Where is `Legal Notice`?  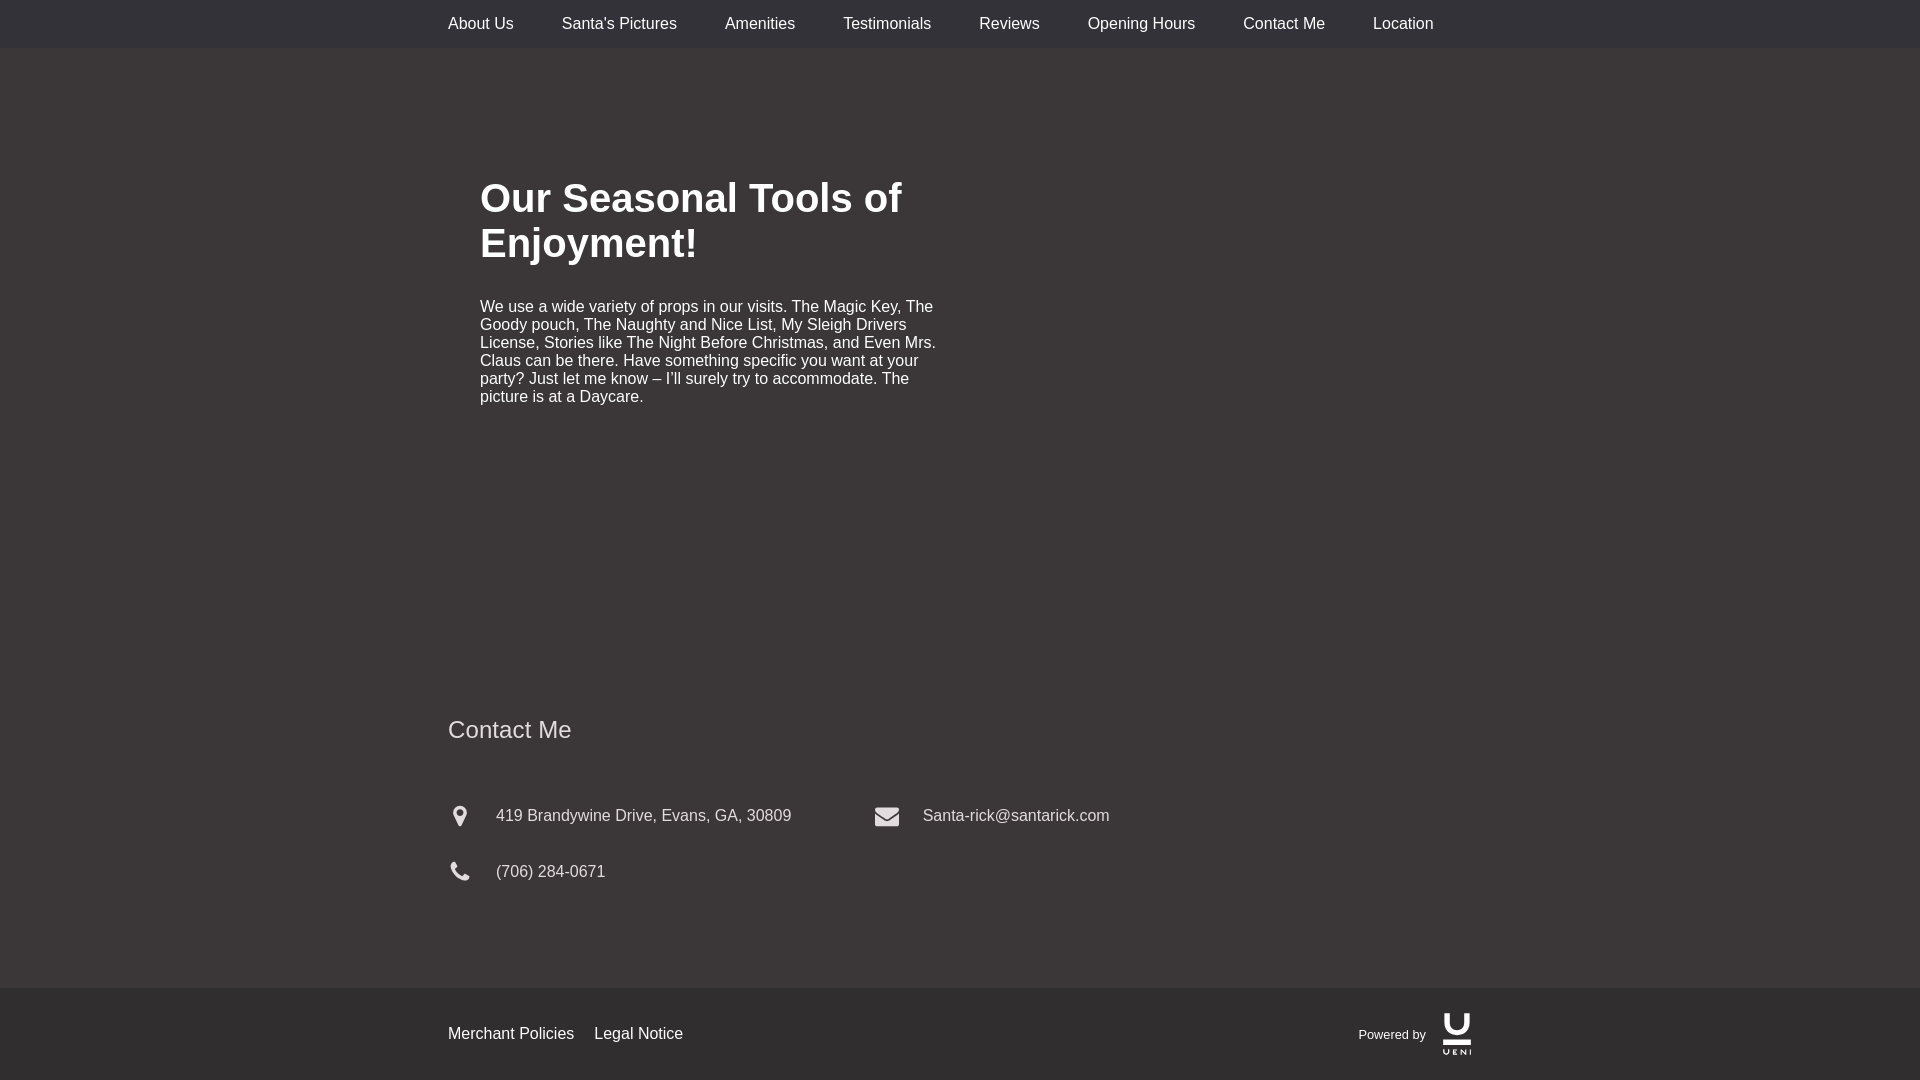 Legal Notice is located at coordinates (638, 1034).